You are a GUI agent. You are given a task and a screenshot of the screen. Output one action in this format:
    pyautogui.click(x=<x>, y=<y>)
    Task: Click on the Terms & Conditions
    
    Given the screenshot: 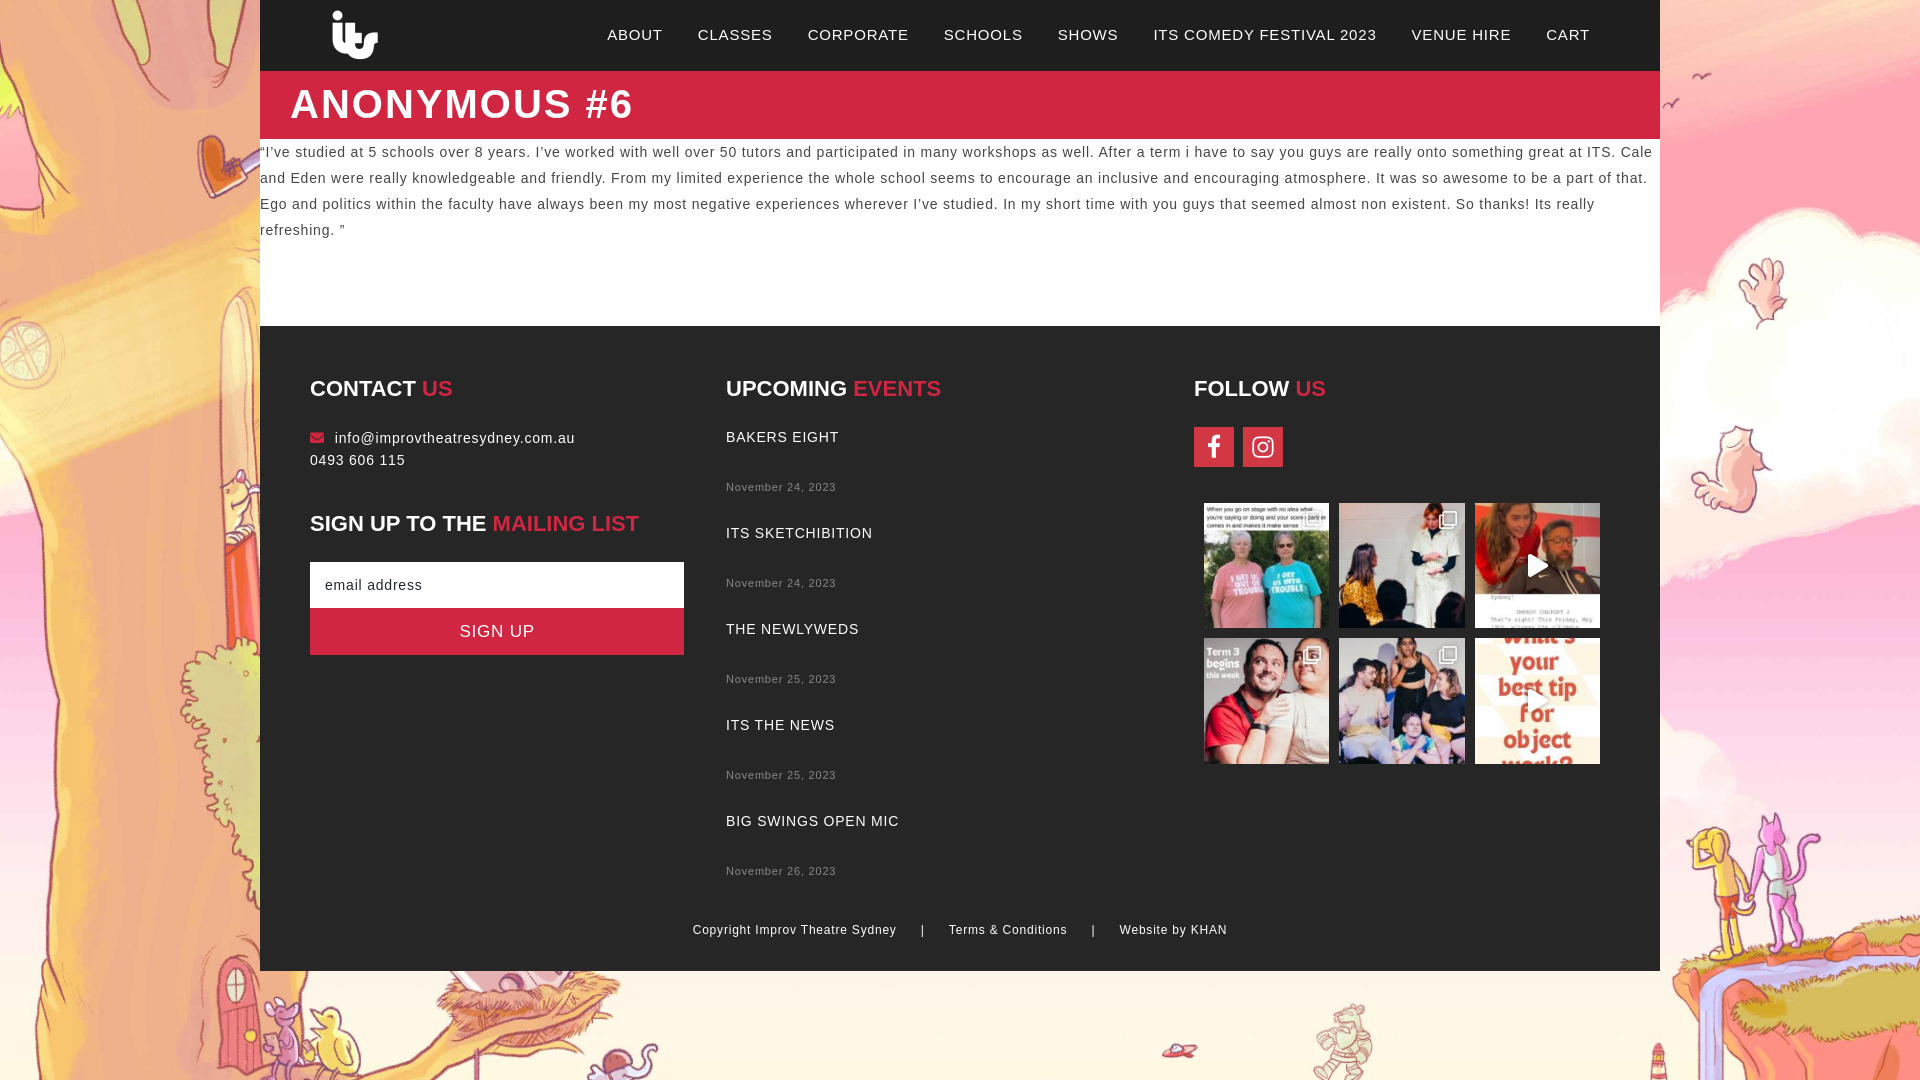 What is the action you would take?
    pyautogui.click(x=1008, y=932)
    